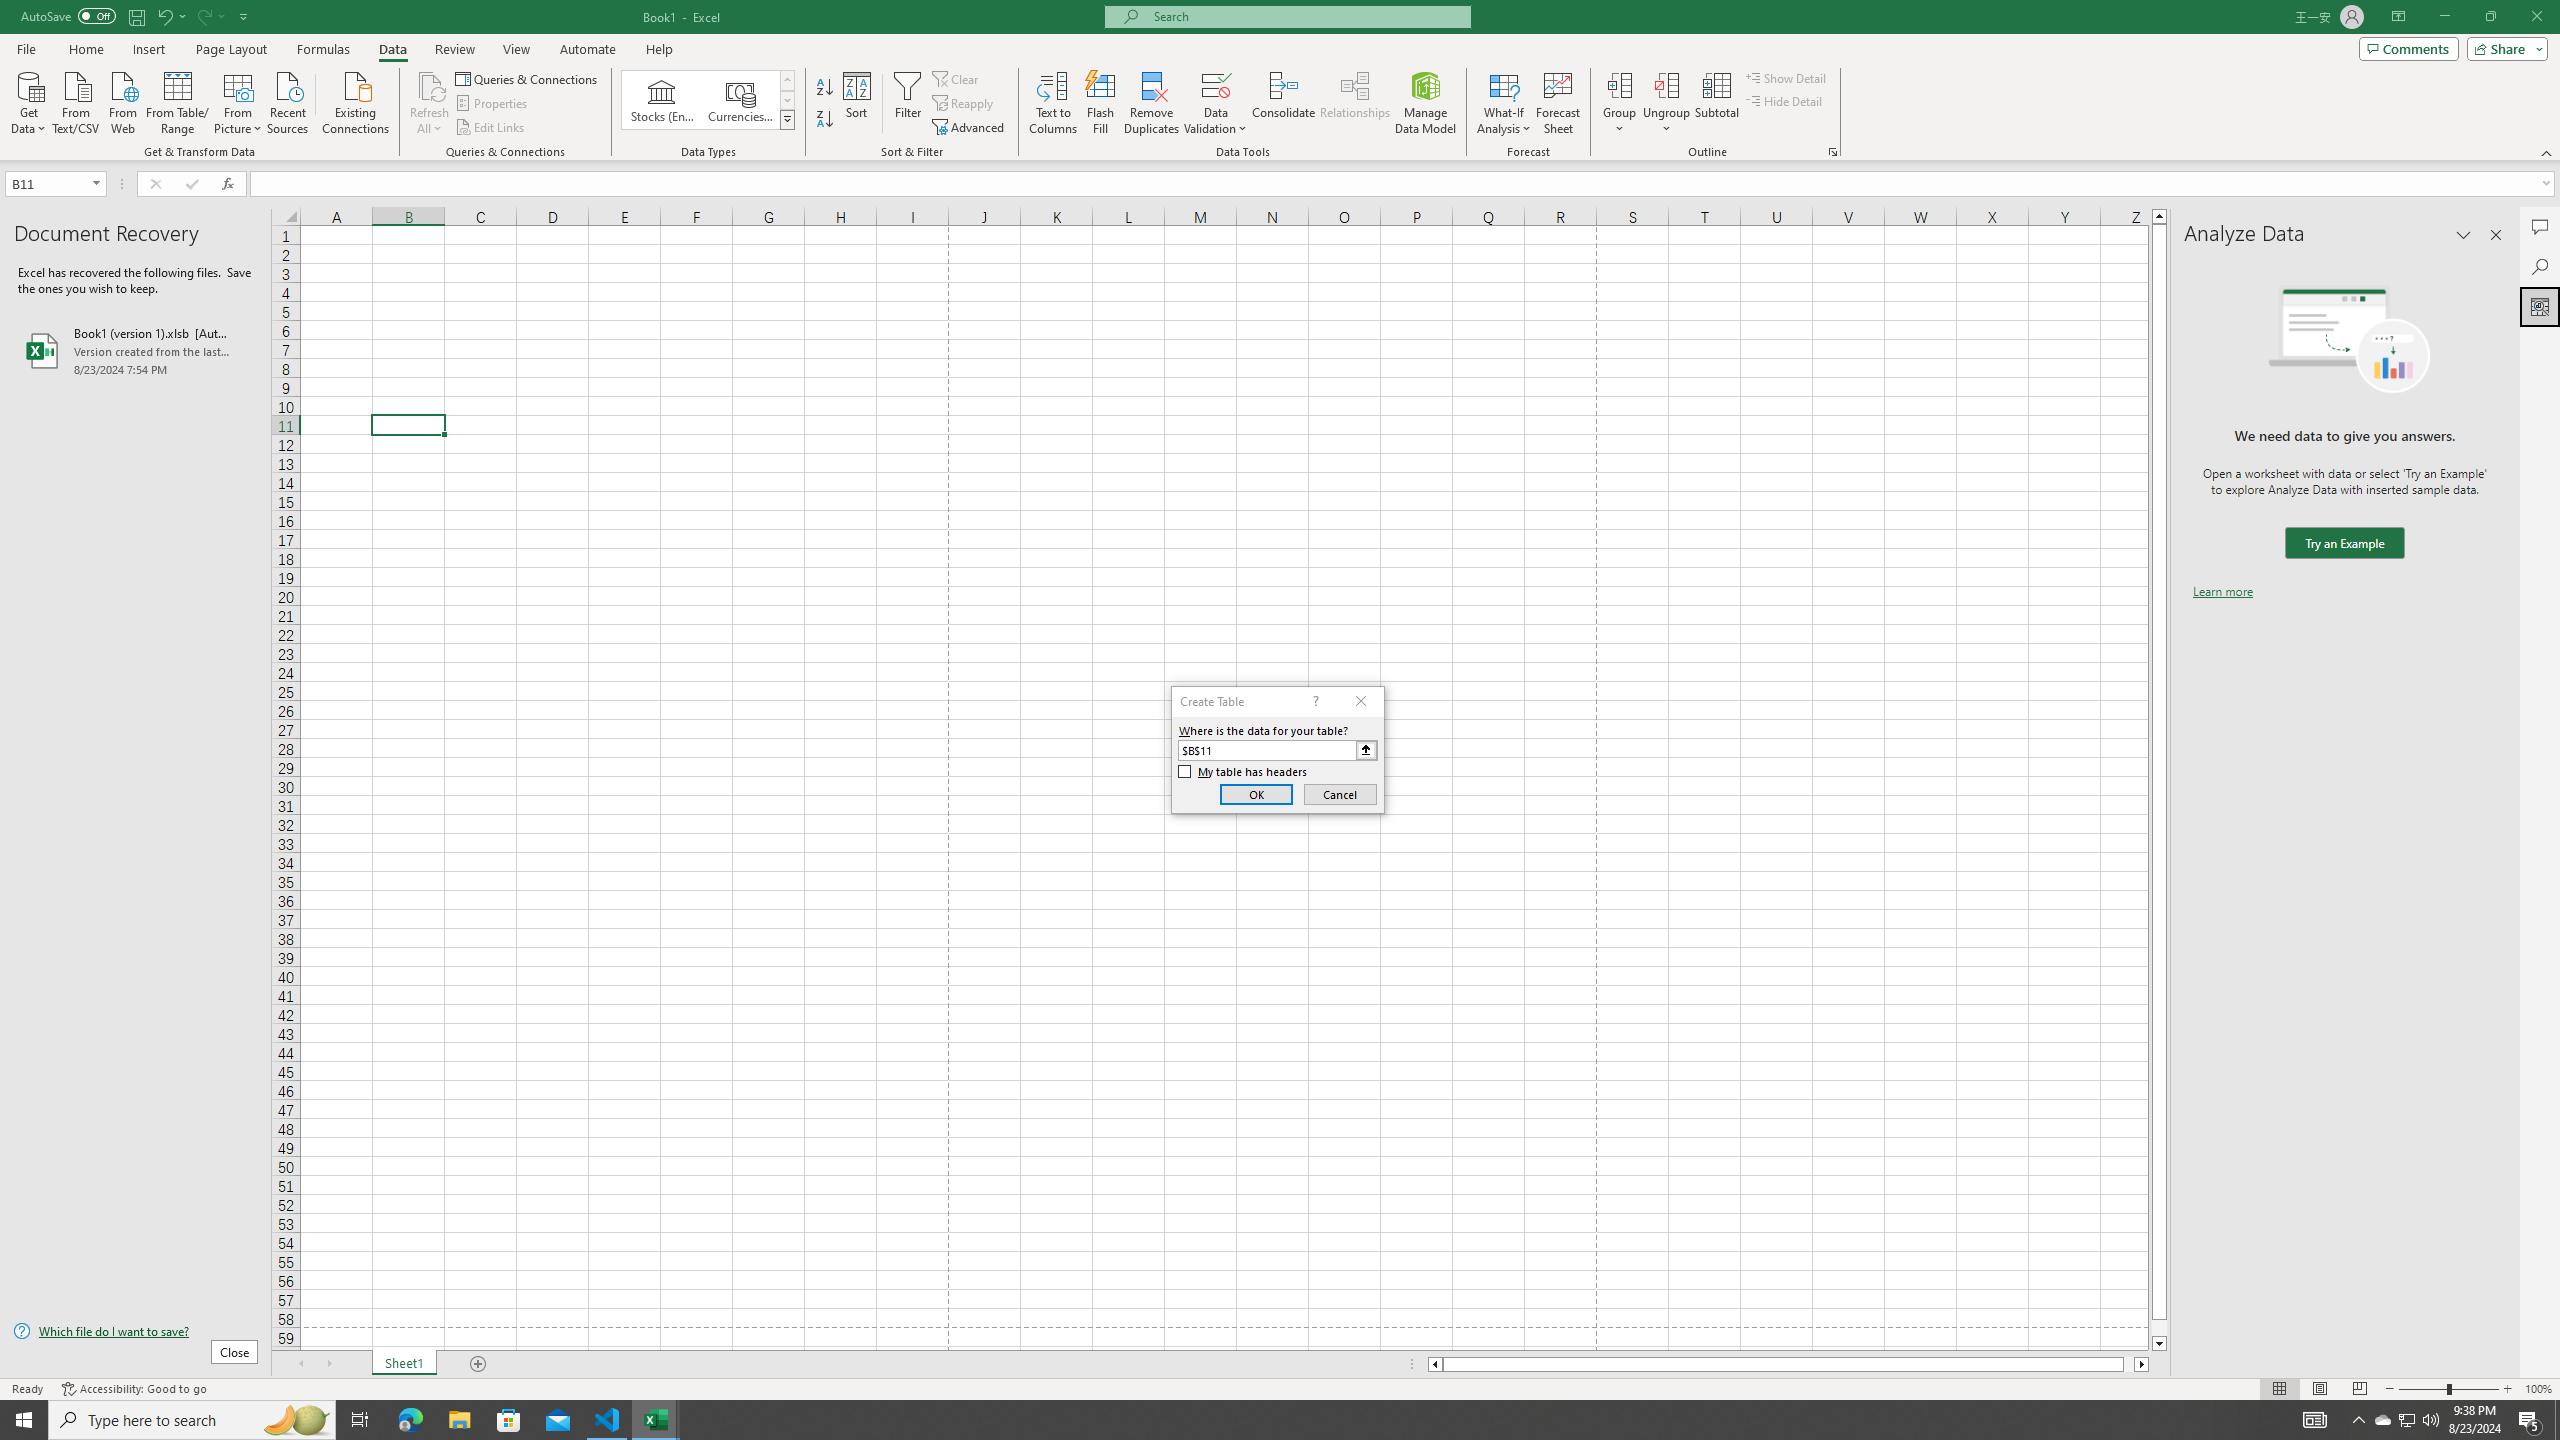 This screenshot has width=2560, height=1440. I want to click on Currencies (English), so click(740, 100).